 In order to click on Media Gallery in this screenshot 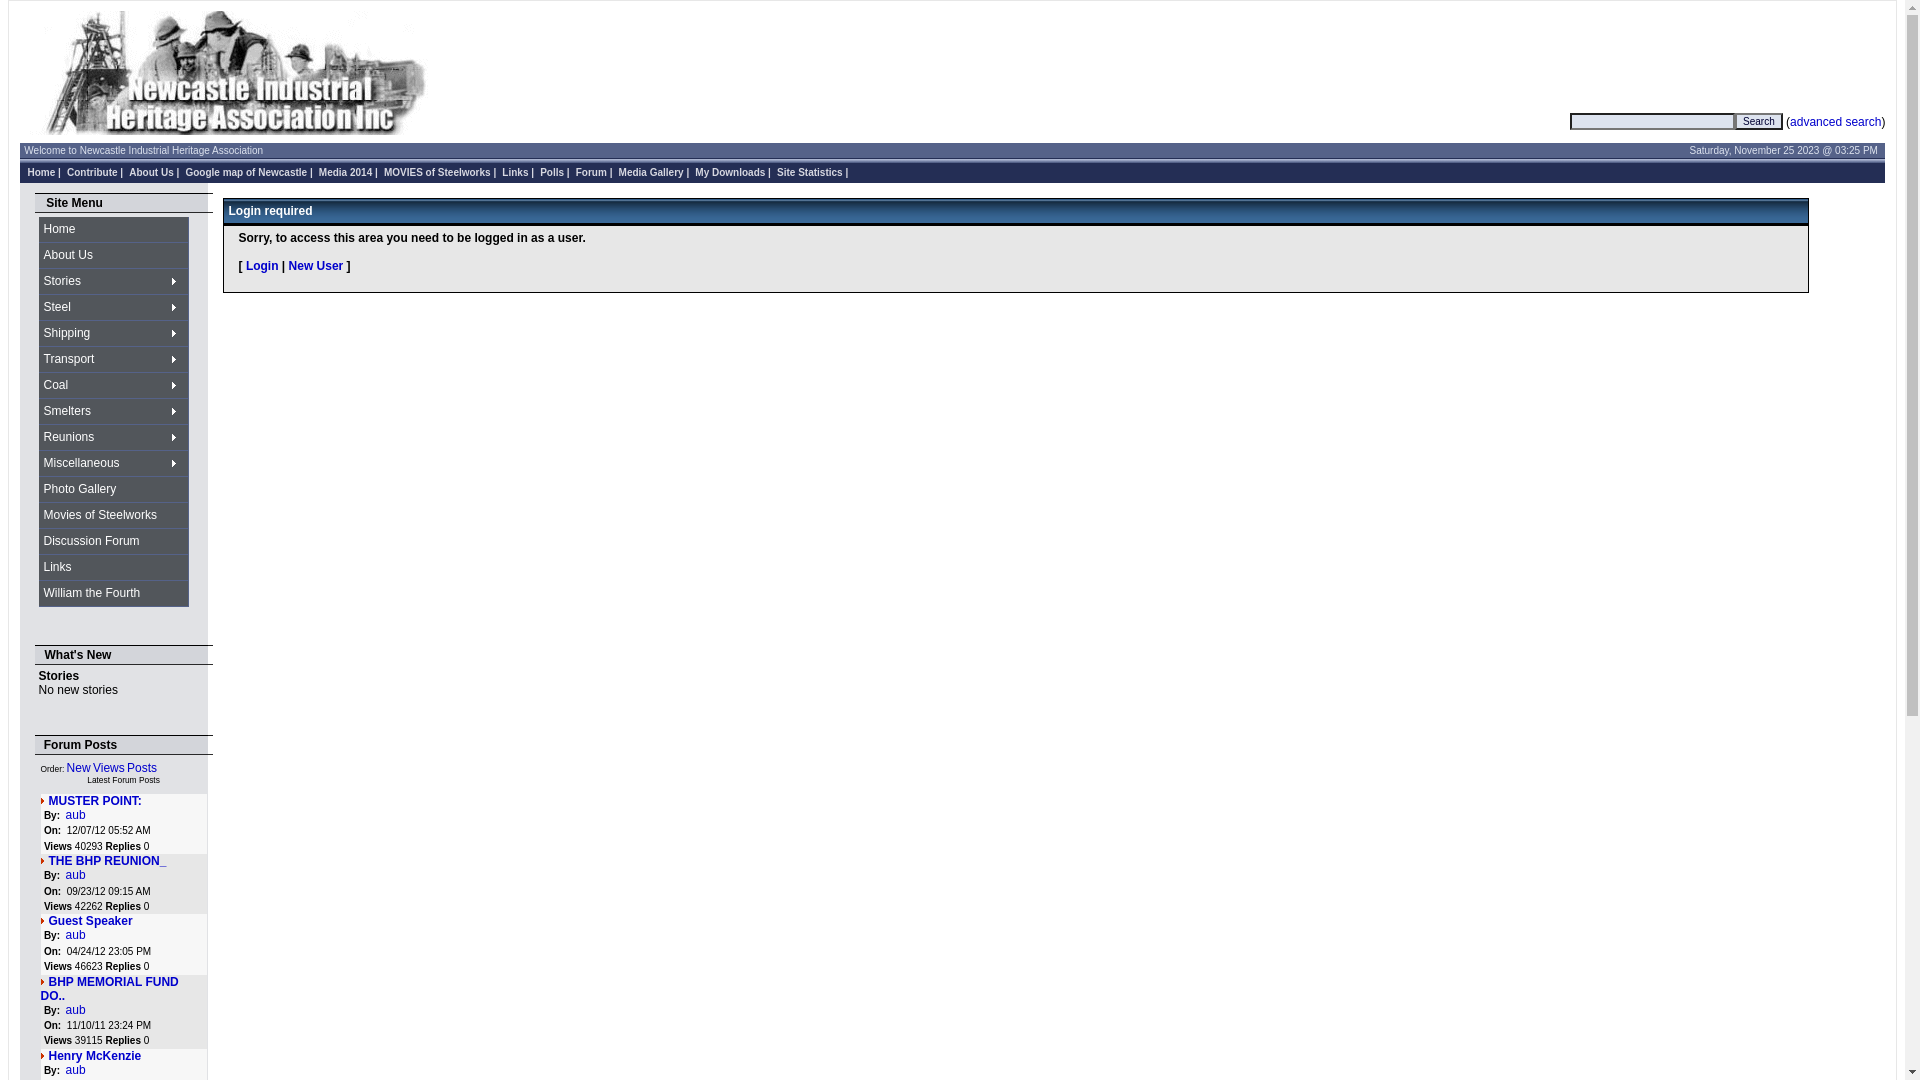, I will do `click(652, 172)`.